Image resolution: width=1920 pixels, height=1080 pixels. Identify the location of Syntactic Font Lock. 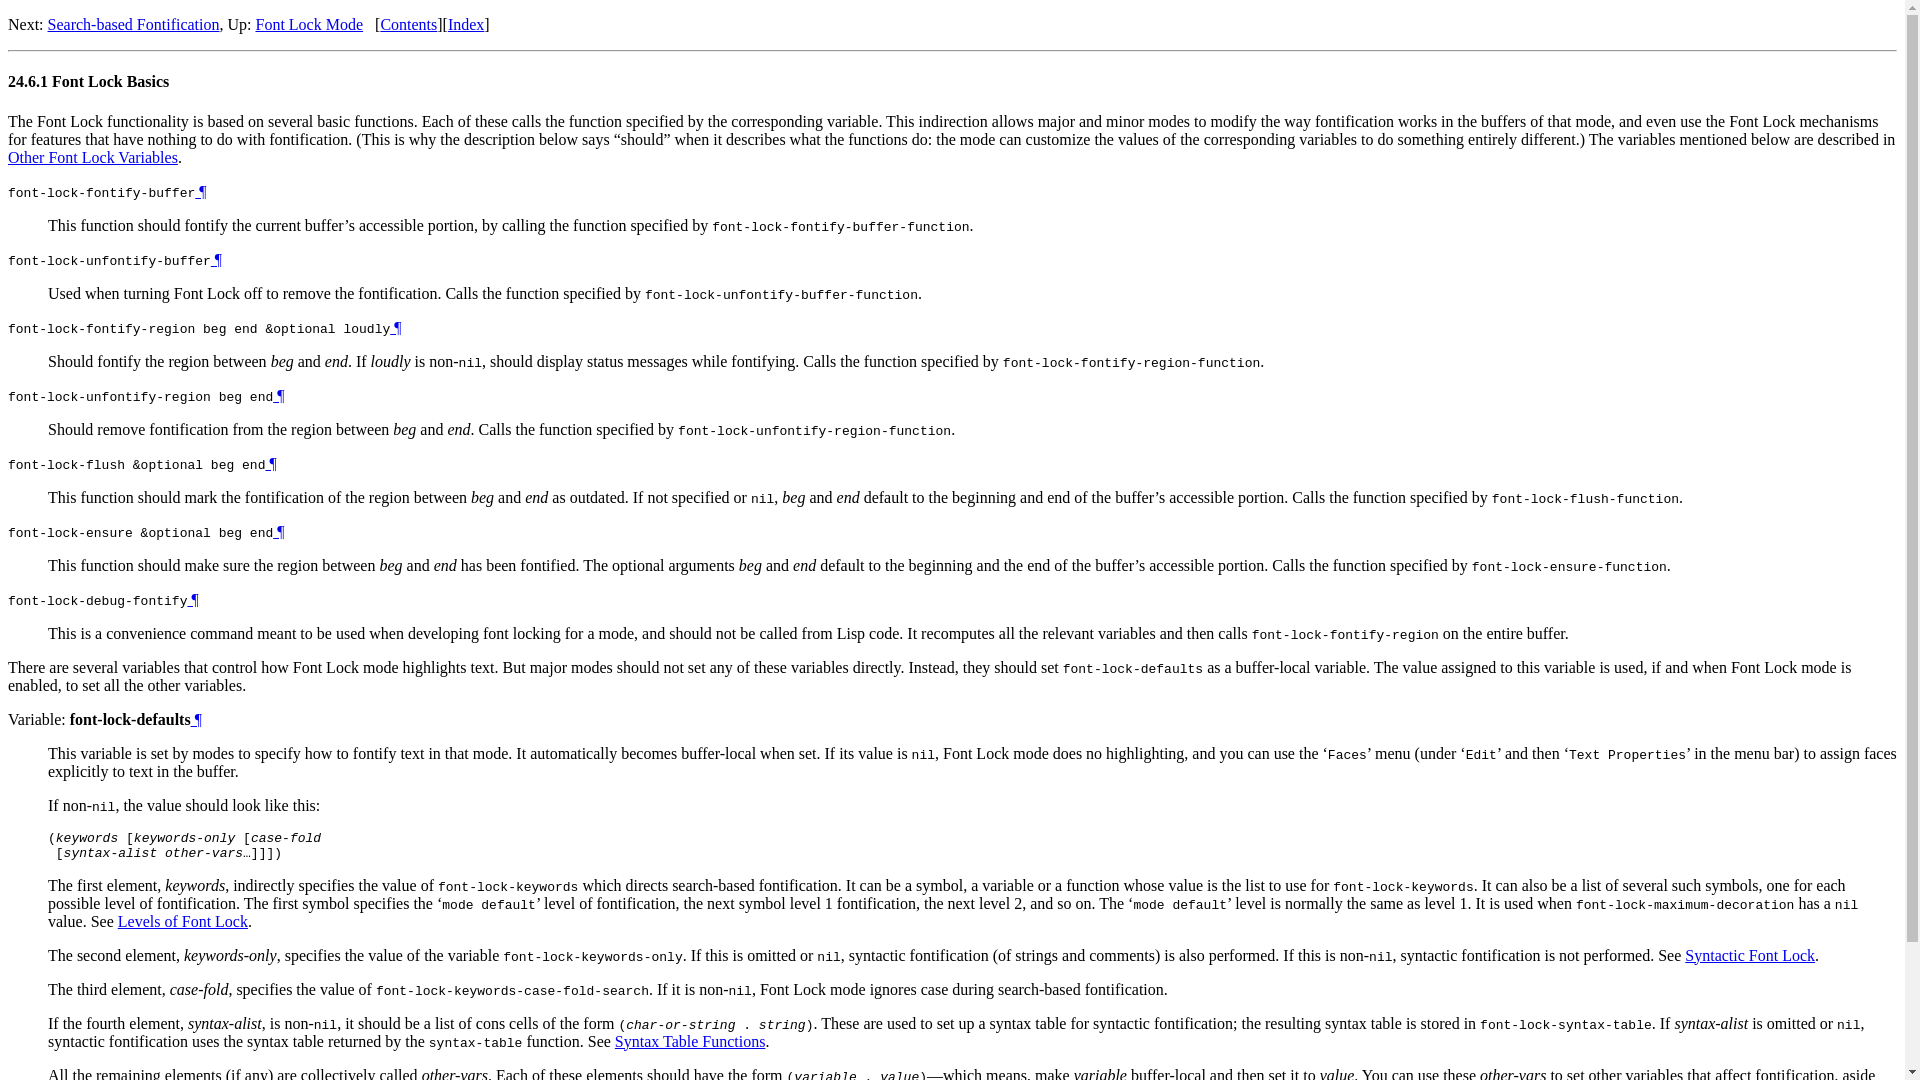
(1750, 956).